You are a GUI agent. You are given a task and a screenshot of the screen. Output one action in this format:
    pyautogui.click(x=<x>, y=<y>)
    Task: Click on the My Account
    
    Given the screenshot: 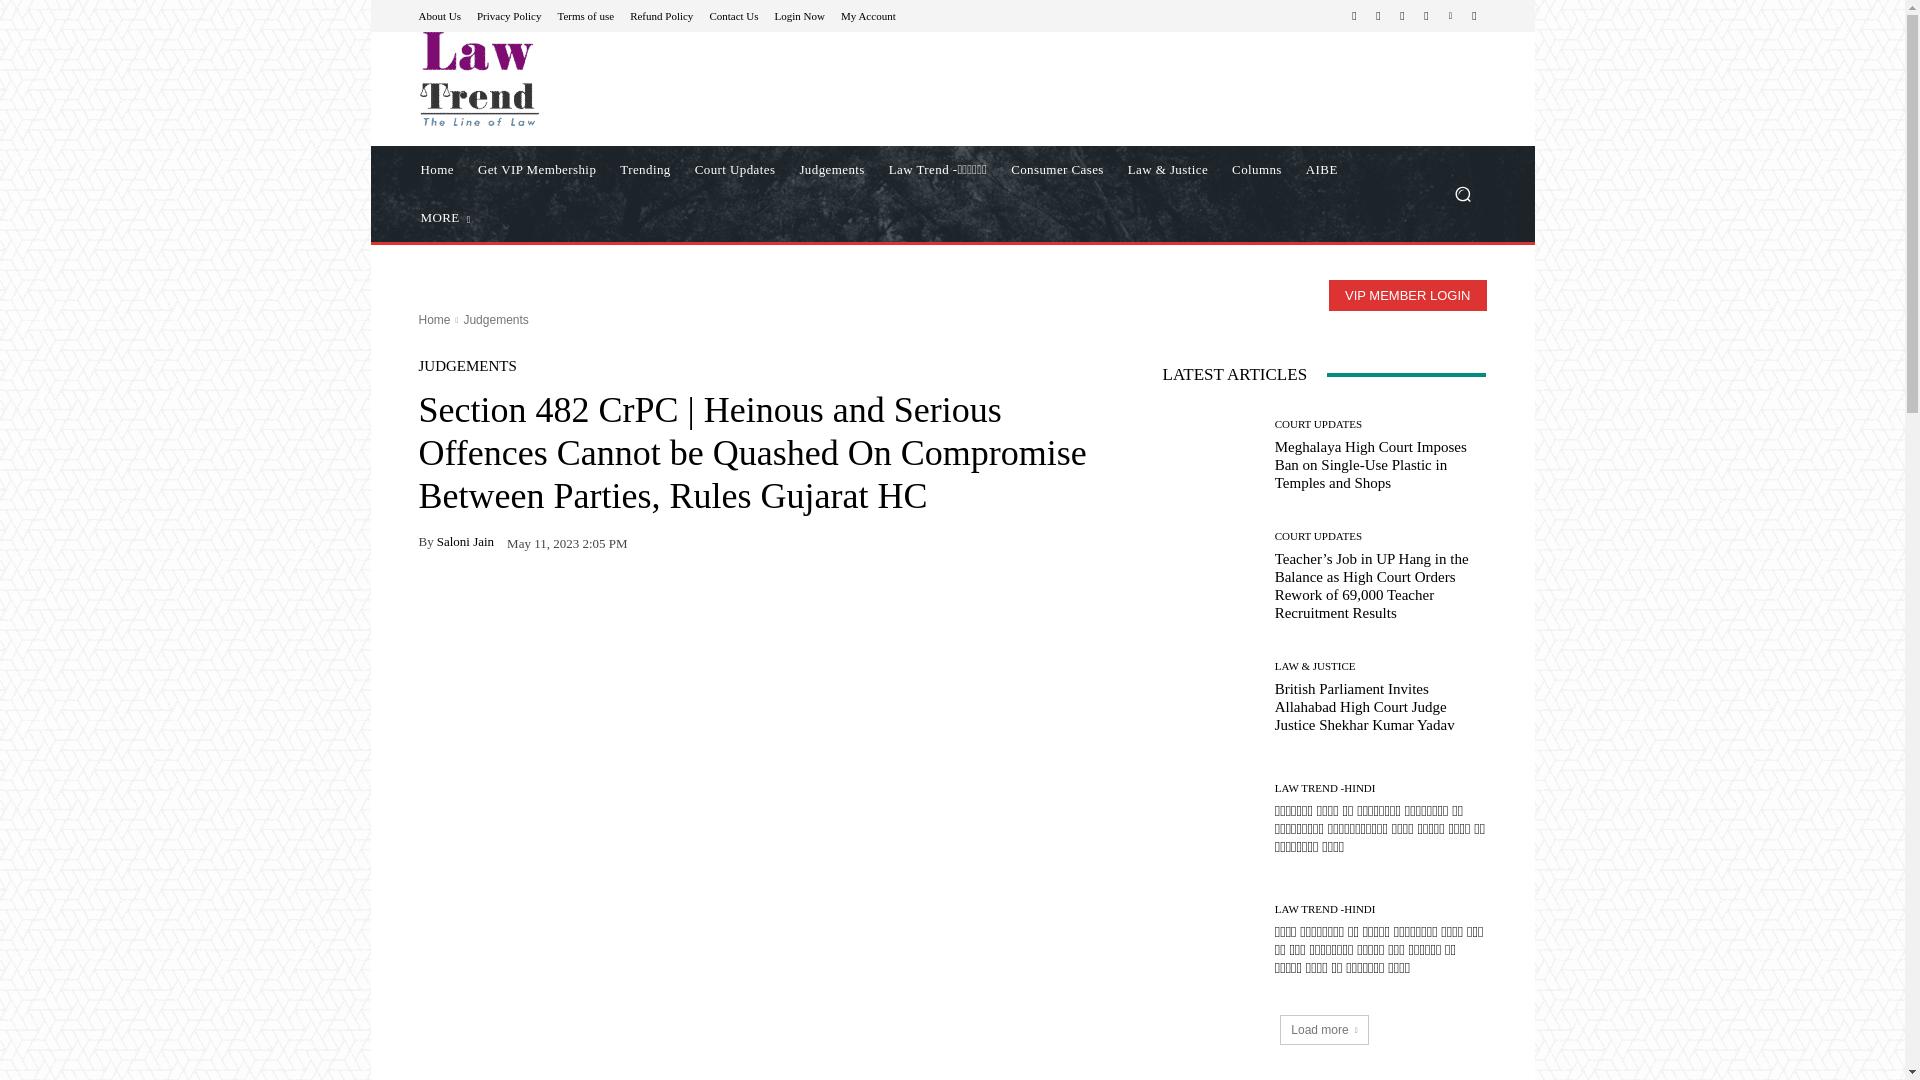 What is the action you would take?
    pyautogui.click(x=868, y=14)
    